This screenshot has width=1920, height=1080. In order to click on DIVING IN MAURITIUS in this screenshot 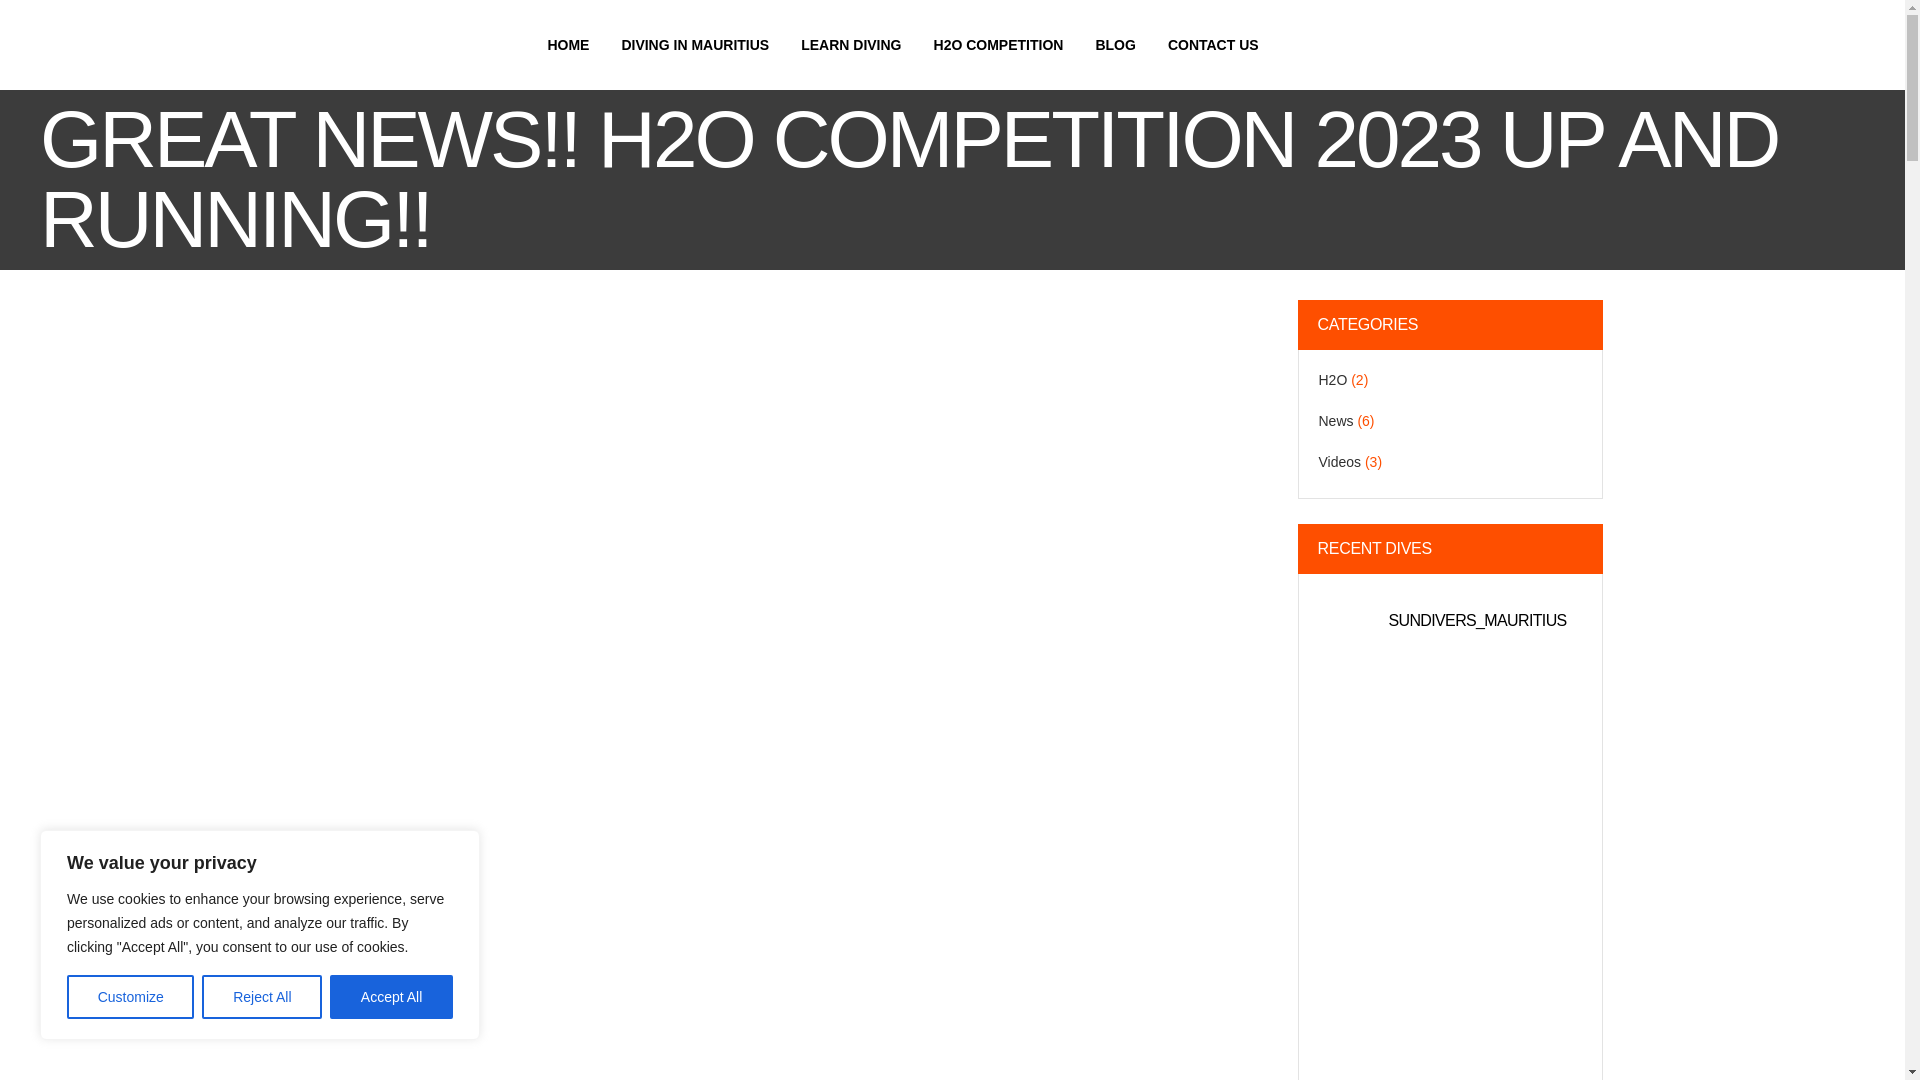, I will do `click(694, 44)`.